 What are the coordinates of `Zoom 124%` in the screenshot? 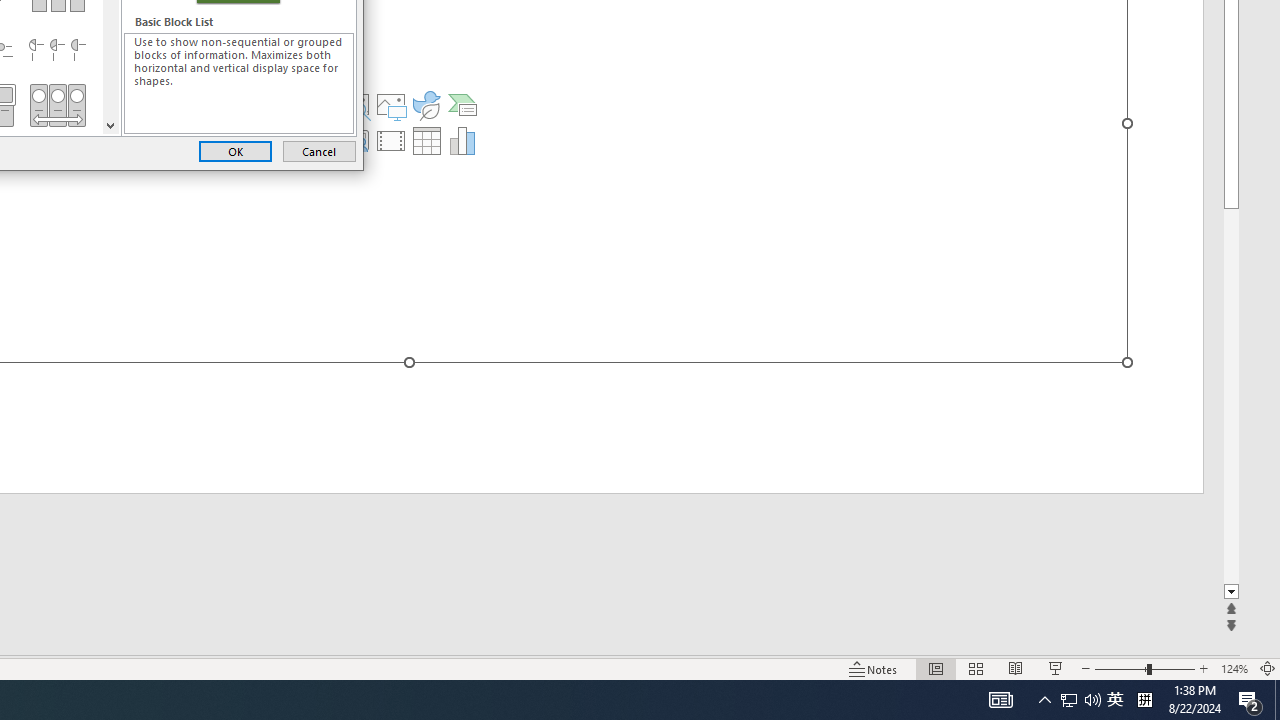 It's located at (1234, 668).